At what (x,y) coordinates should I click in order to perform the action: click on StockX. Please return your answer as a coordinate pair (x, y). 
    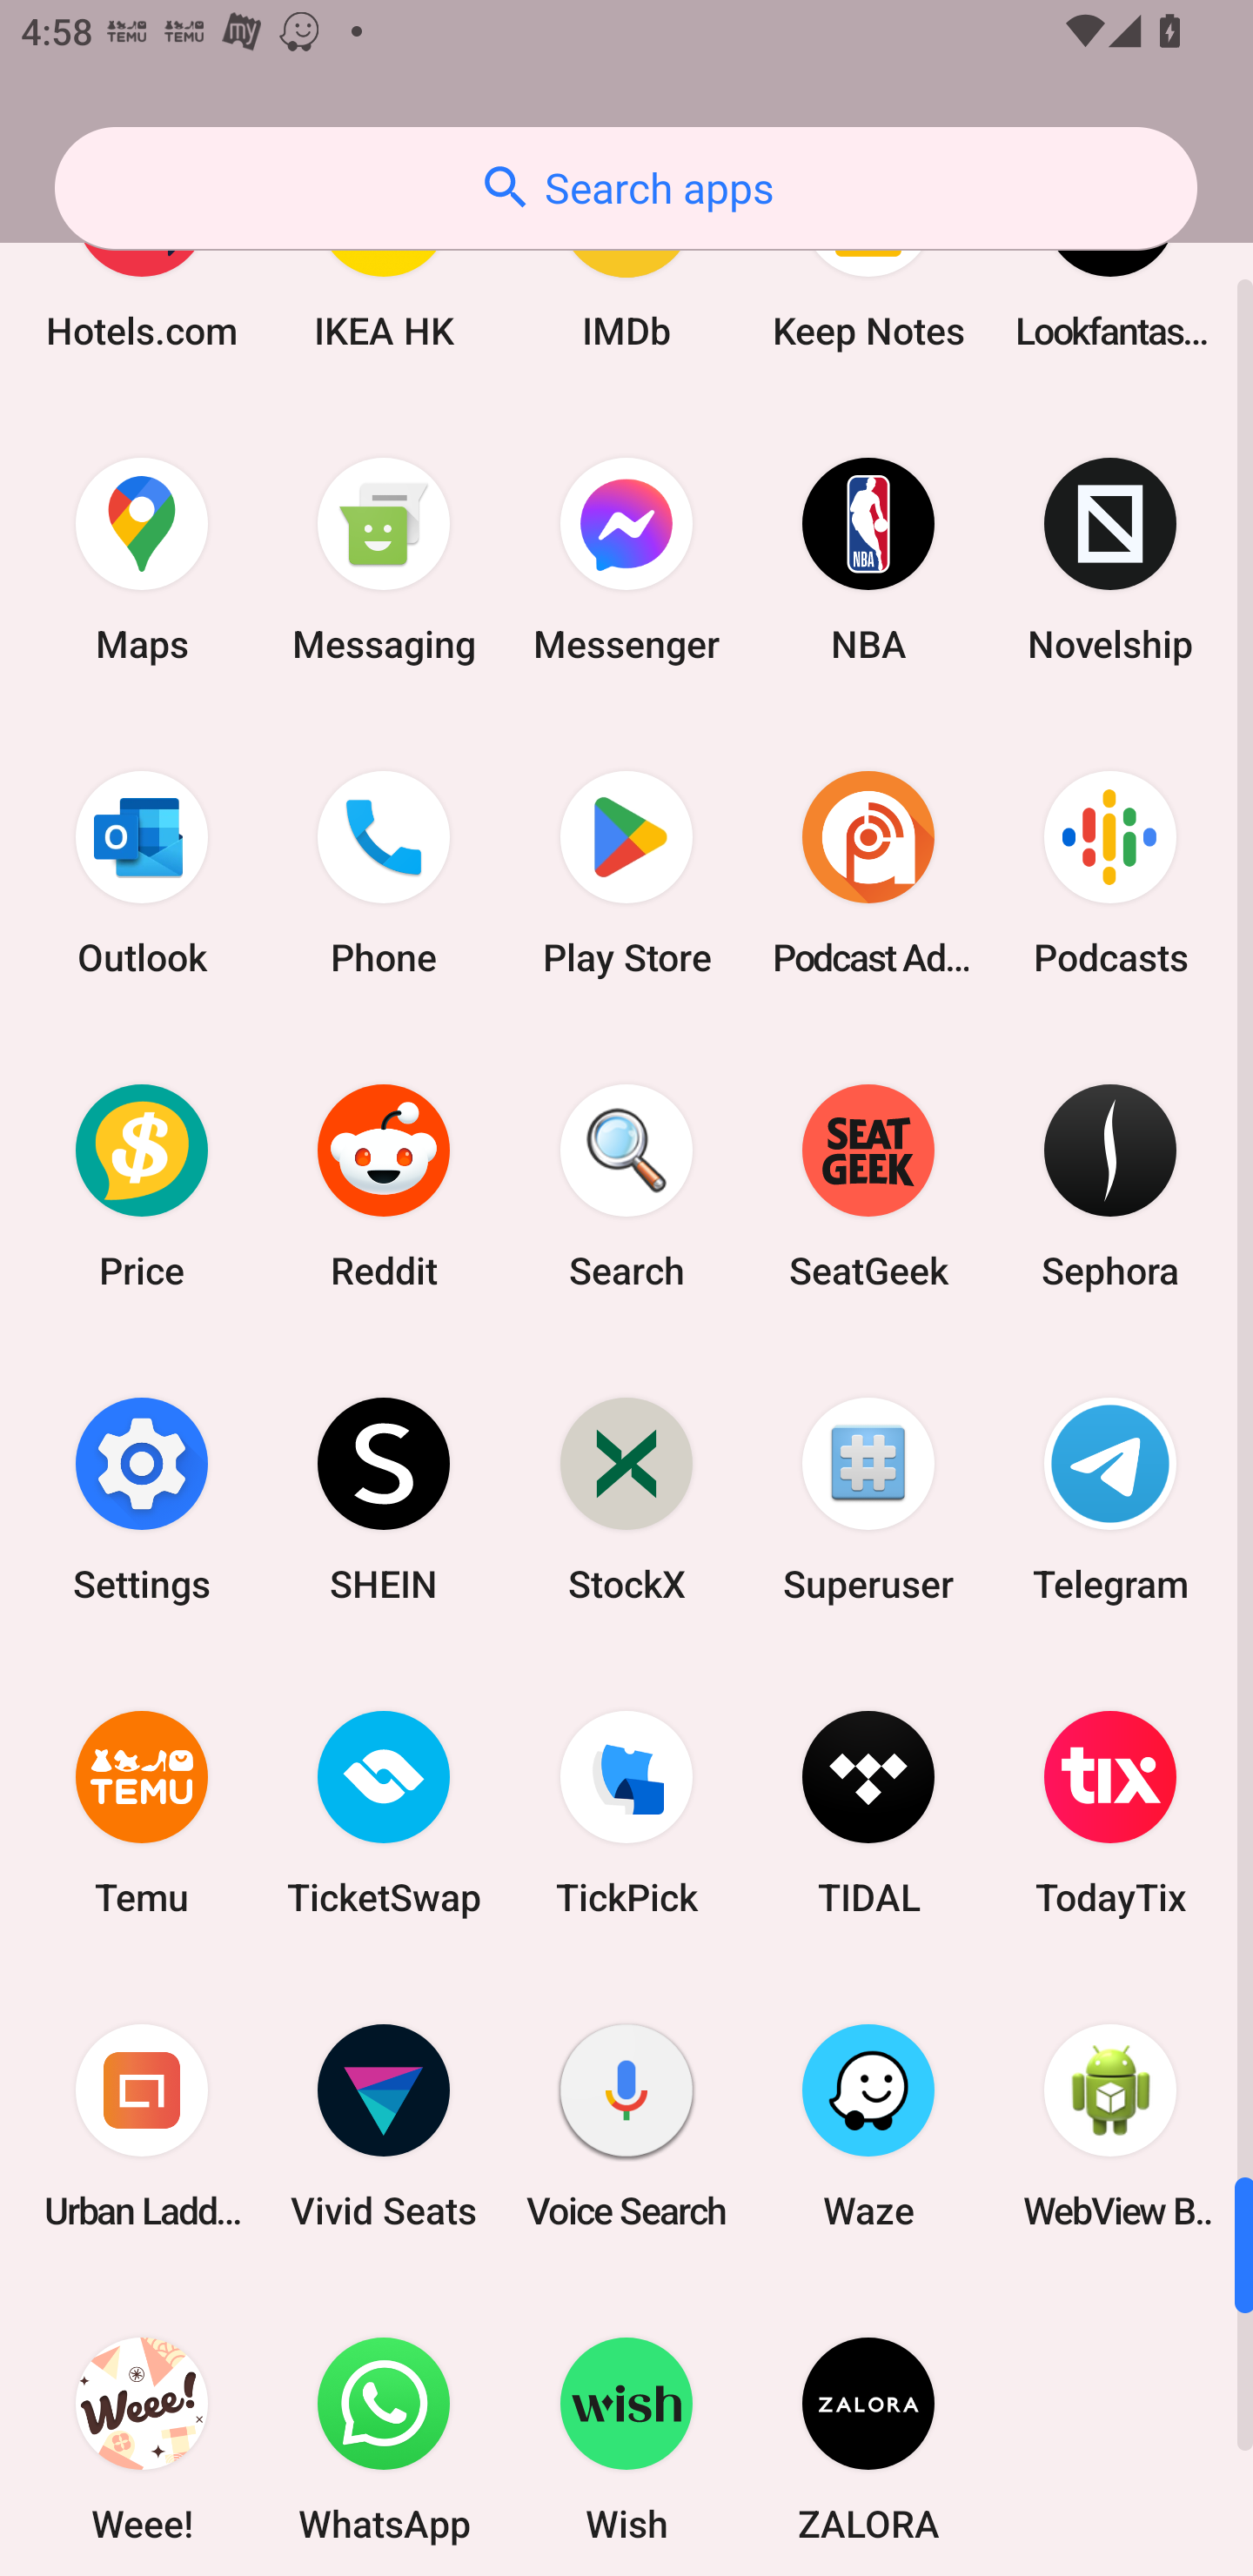
    Looking at the image, I should click on (626, 1499).